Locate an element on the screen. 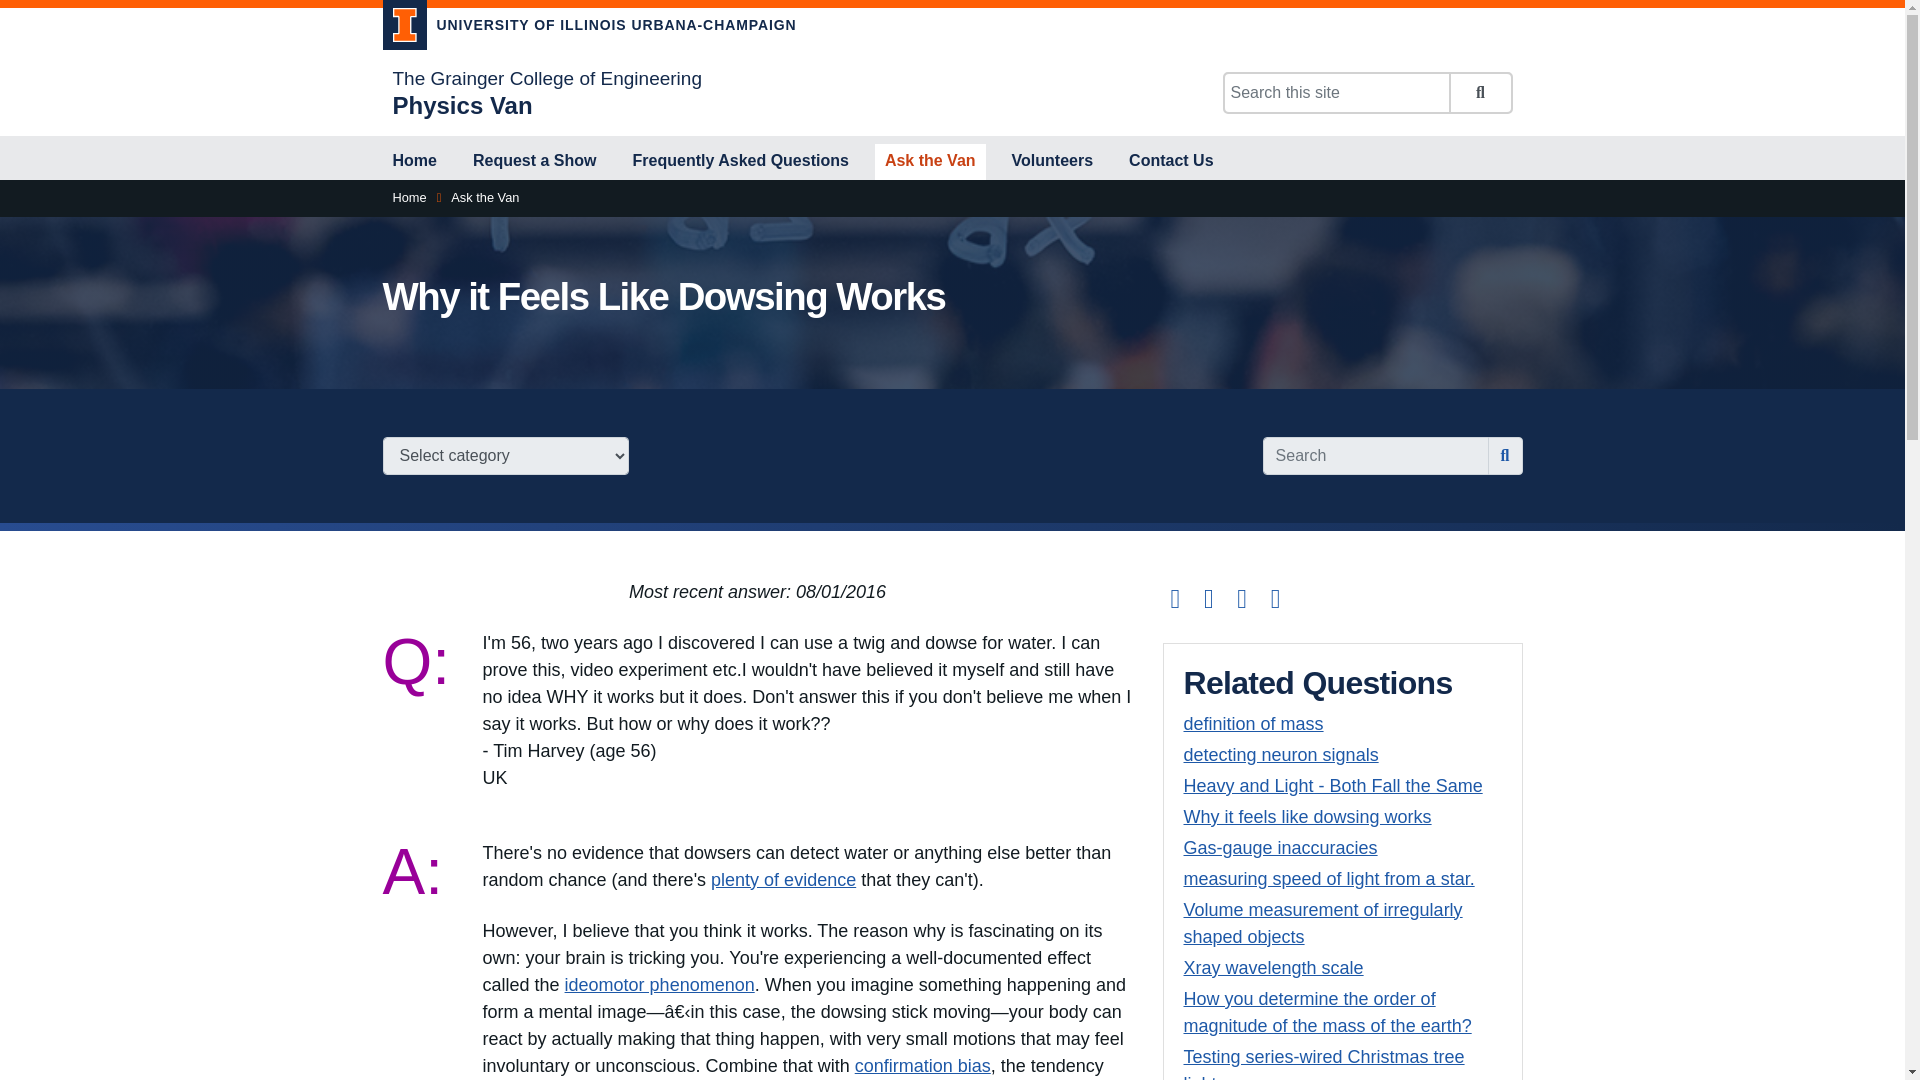 This screenshot has height=1080, width=1920. definition of mass is located at coordinates (1254, 724).